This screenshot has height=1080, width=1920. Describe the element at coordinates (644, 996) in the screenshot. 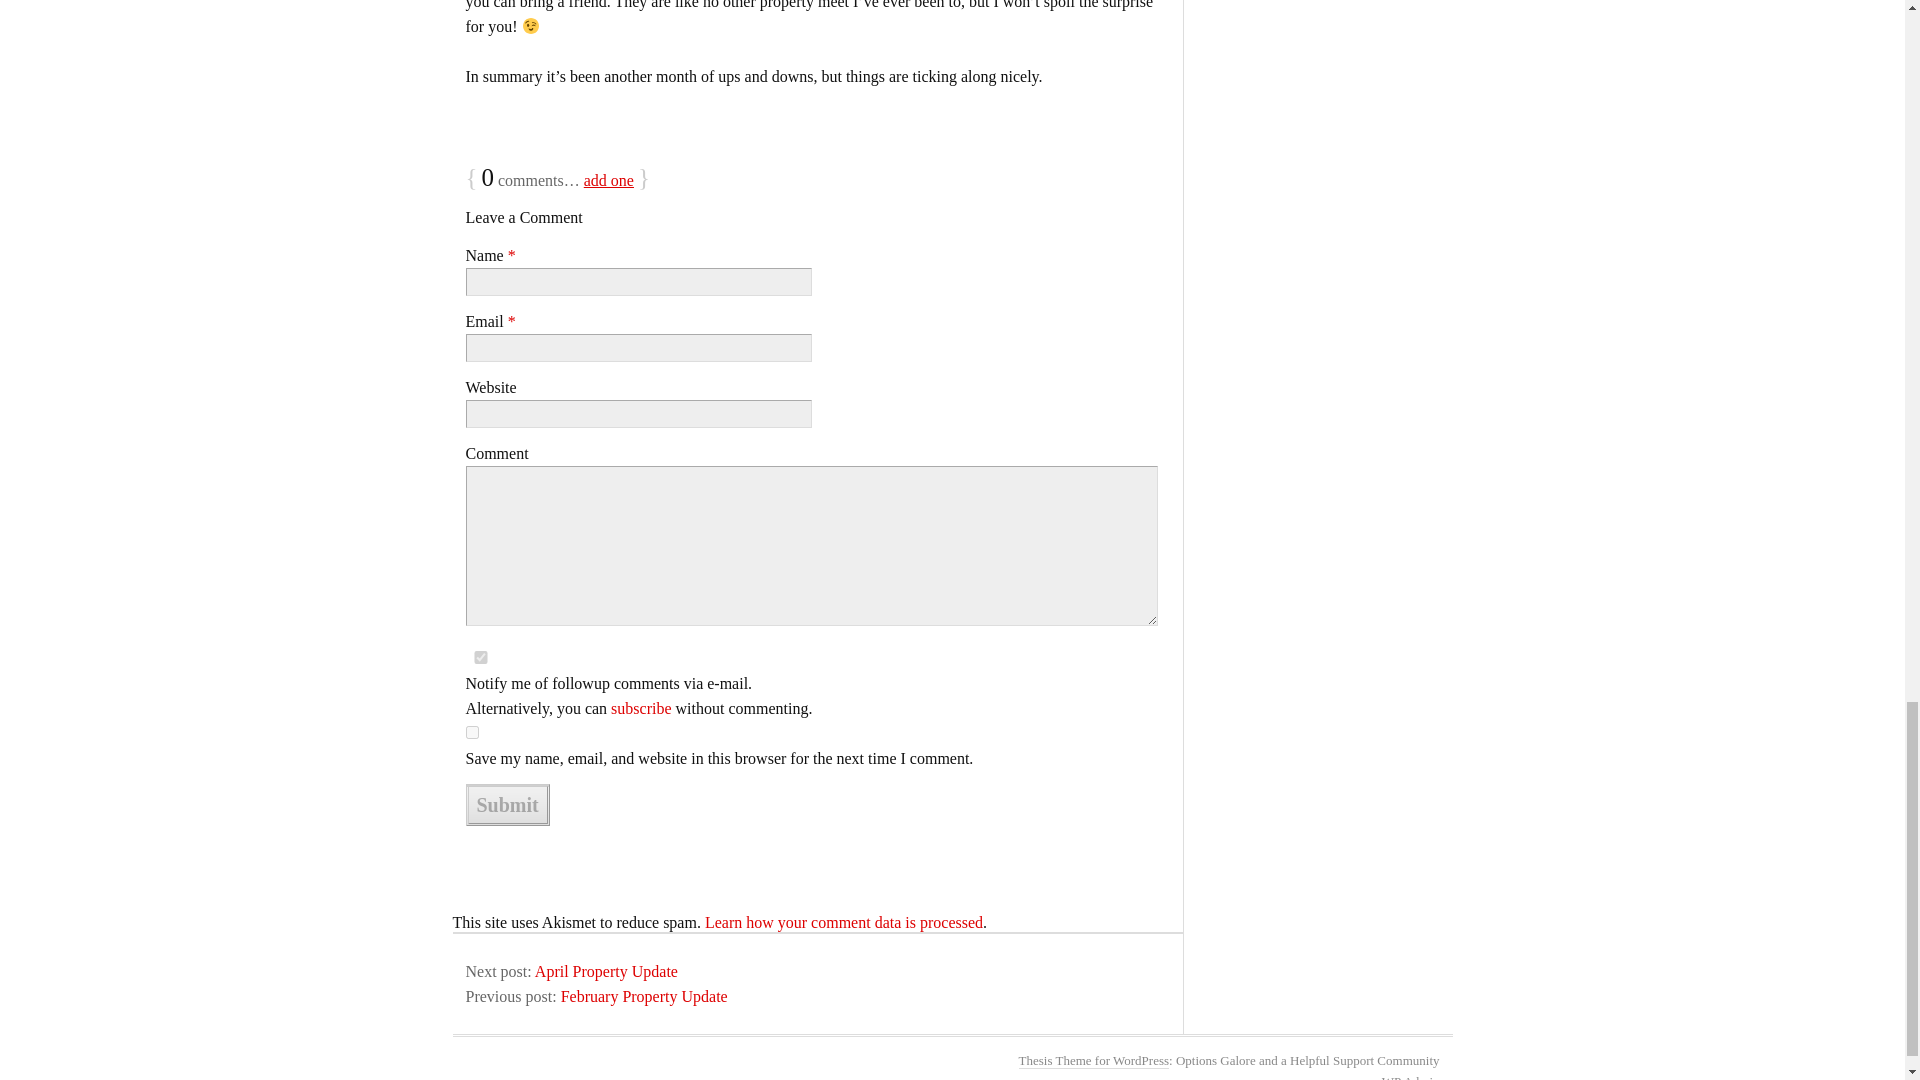

I see `February Property Update` at that location.